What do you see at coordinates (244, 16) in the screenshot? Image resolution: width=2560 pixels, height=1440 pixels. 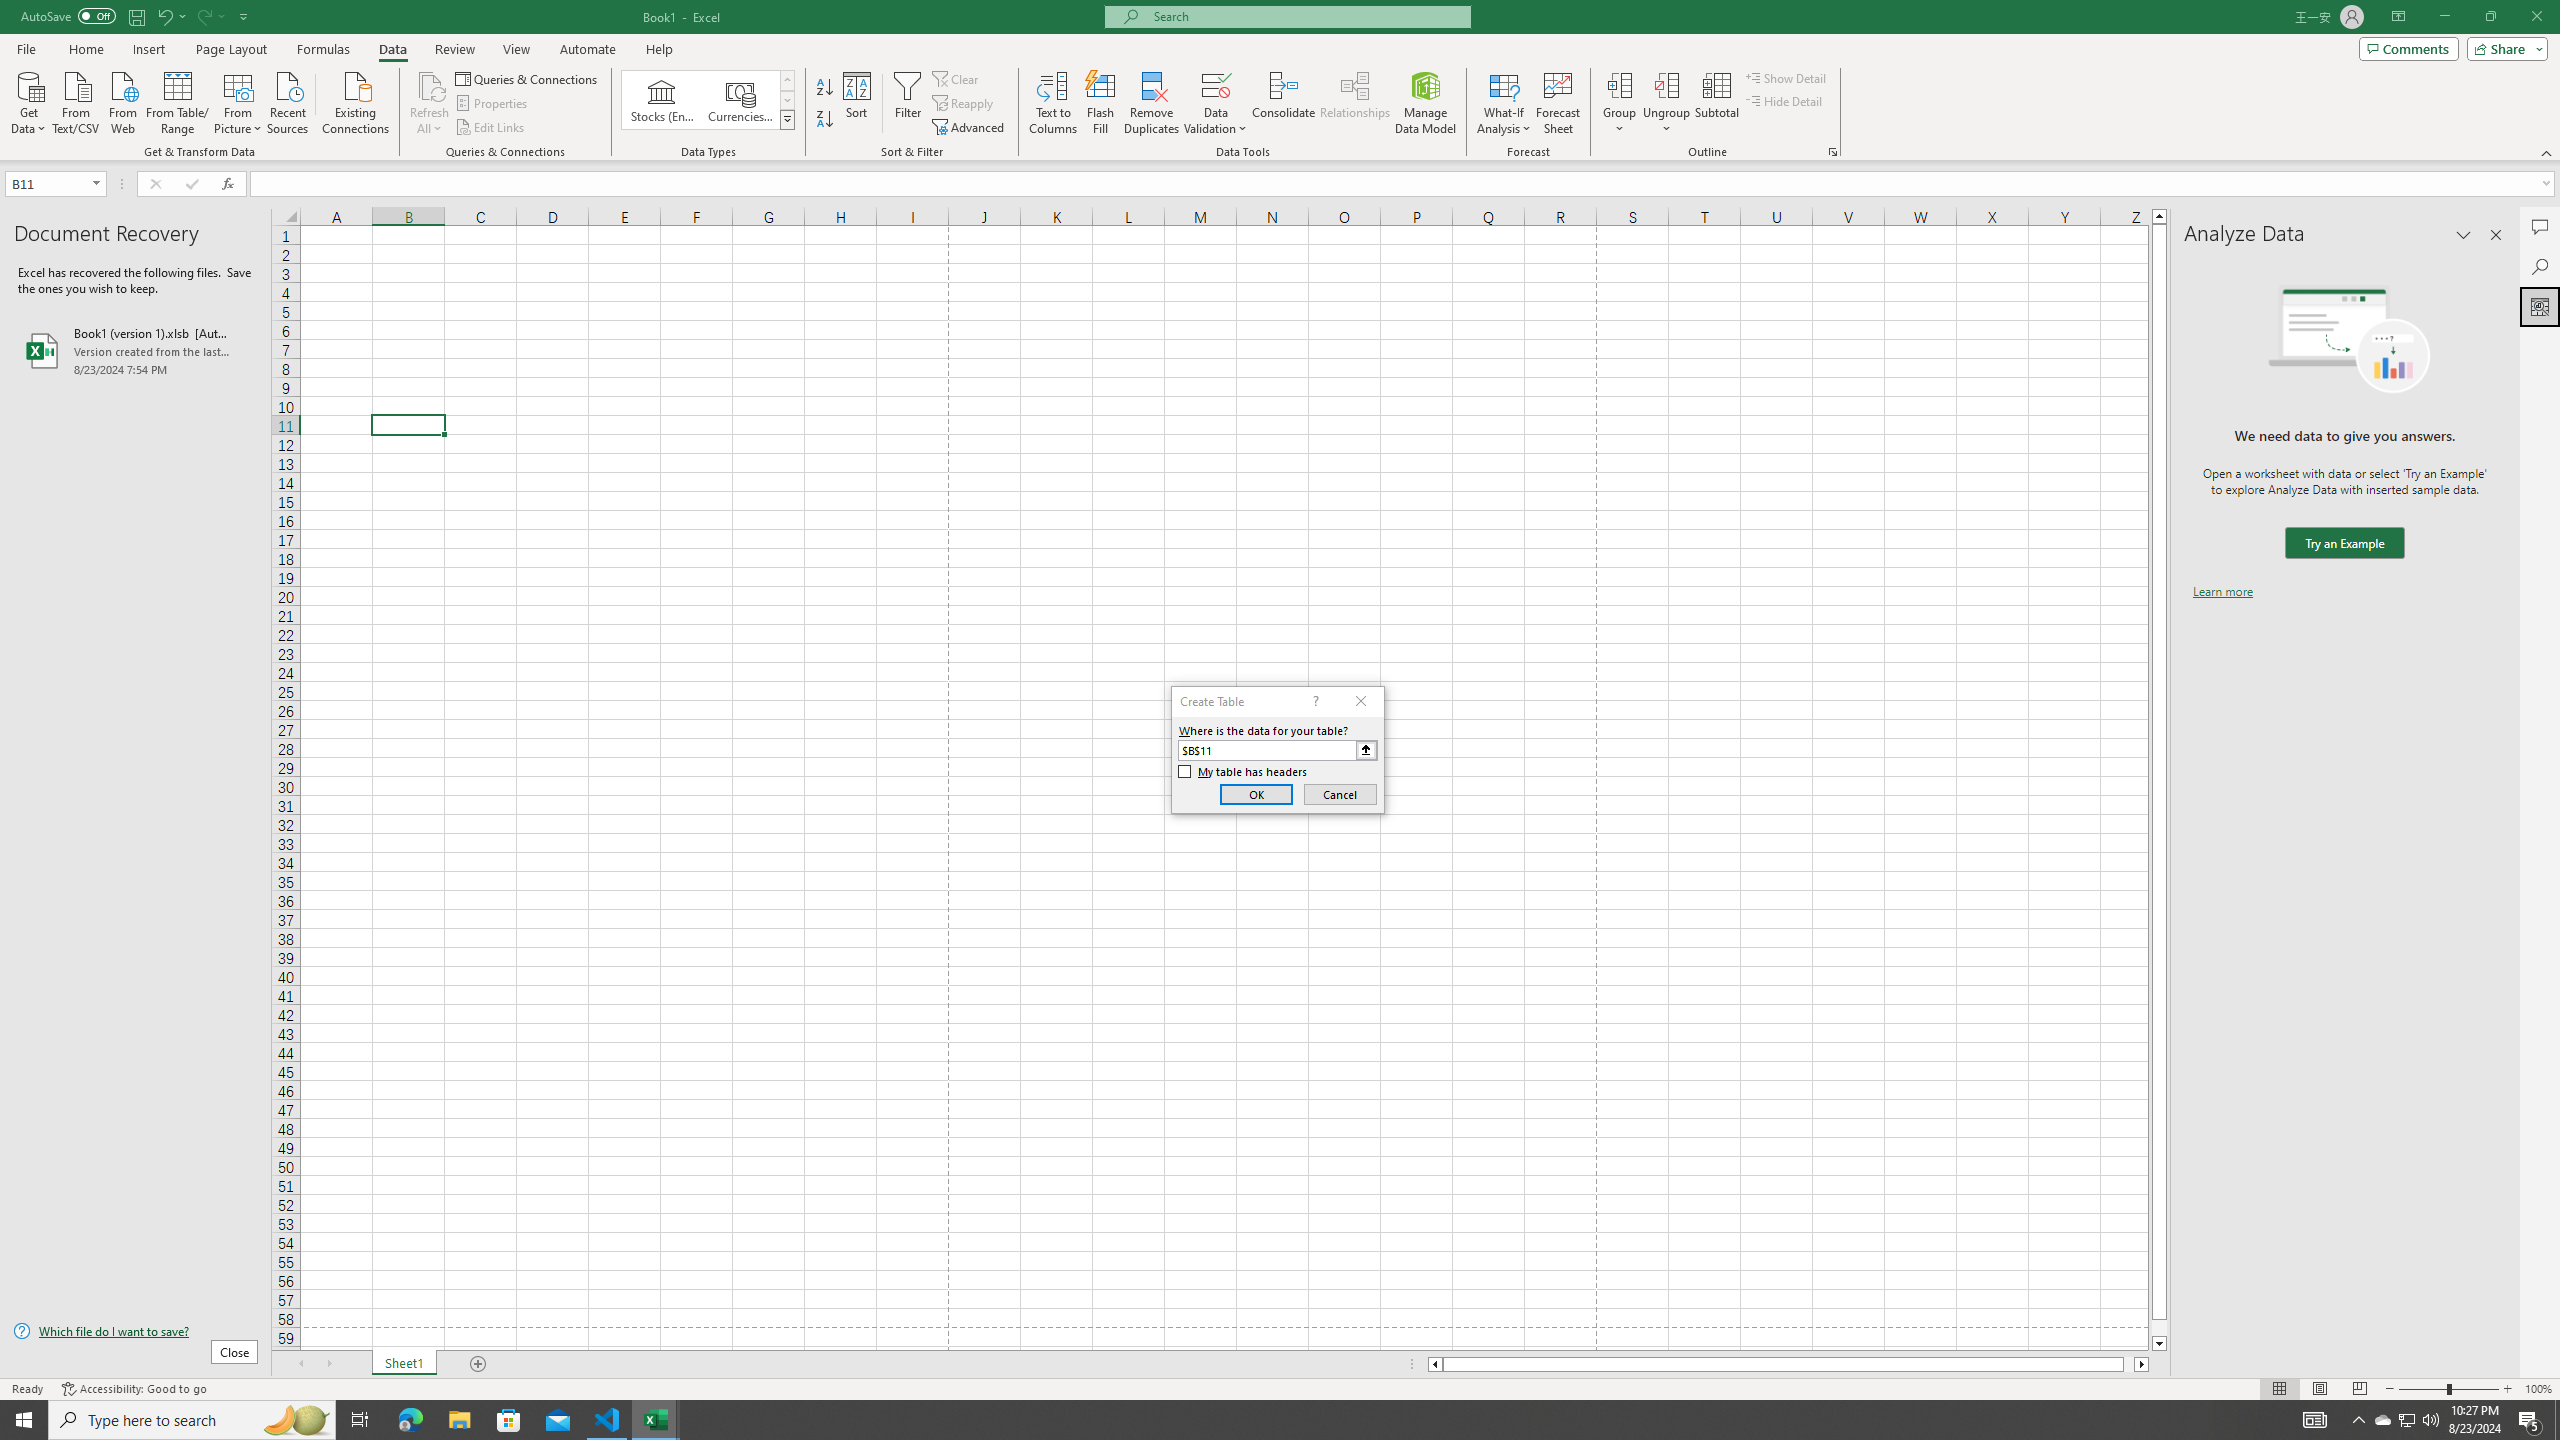 I see `Customize Quick Access Toolbar` at bounding box center [244, 16].